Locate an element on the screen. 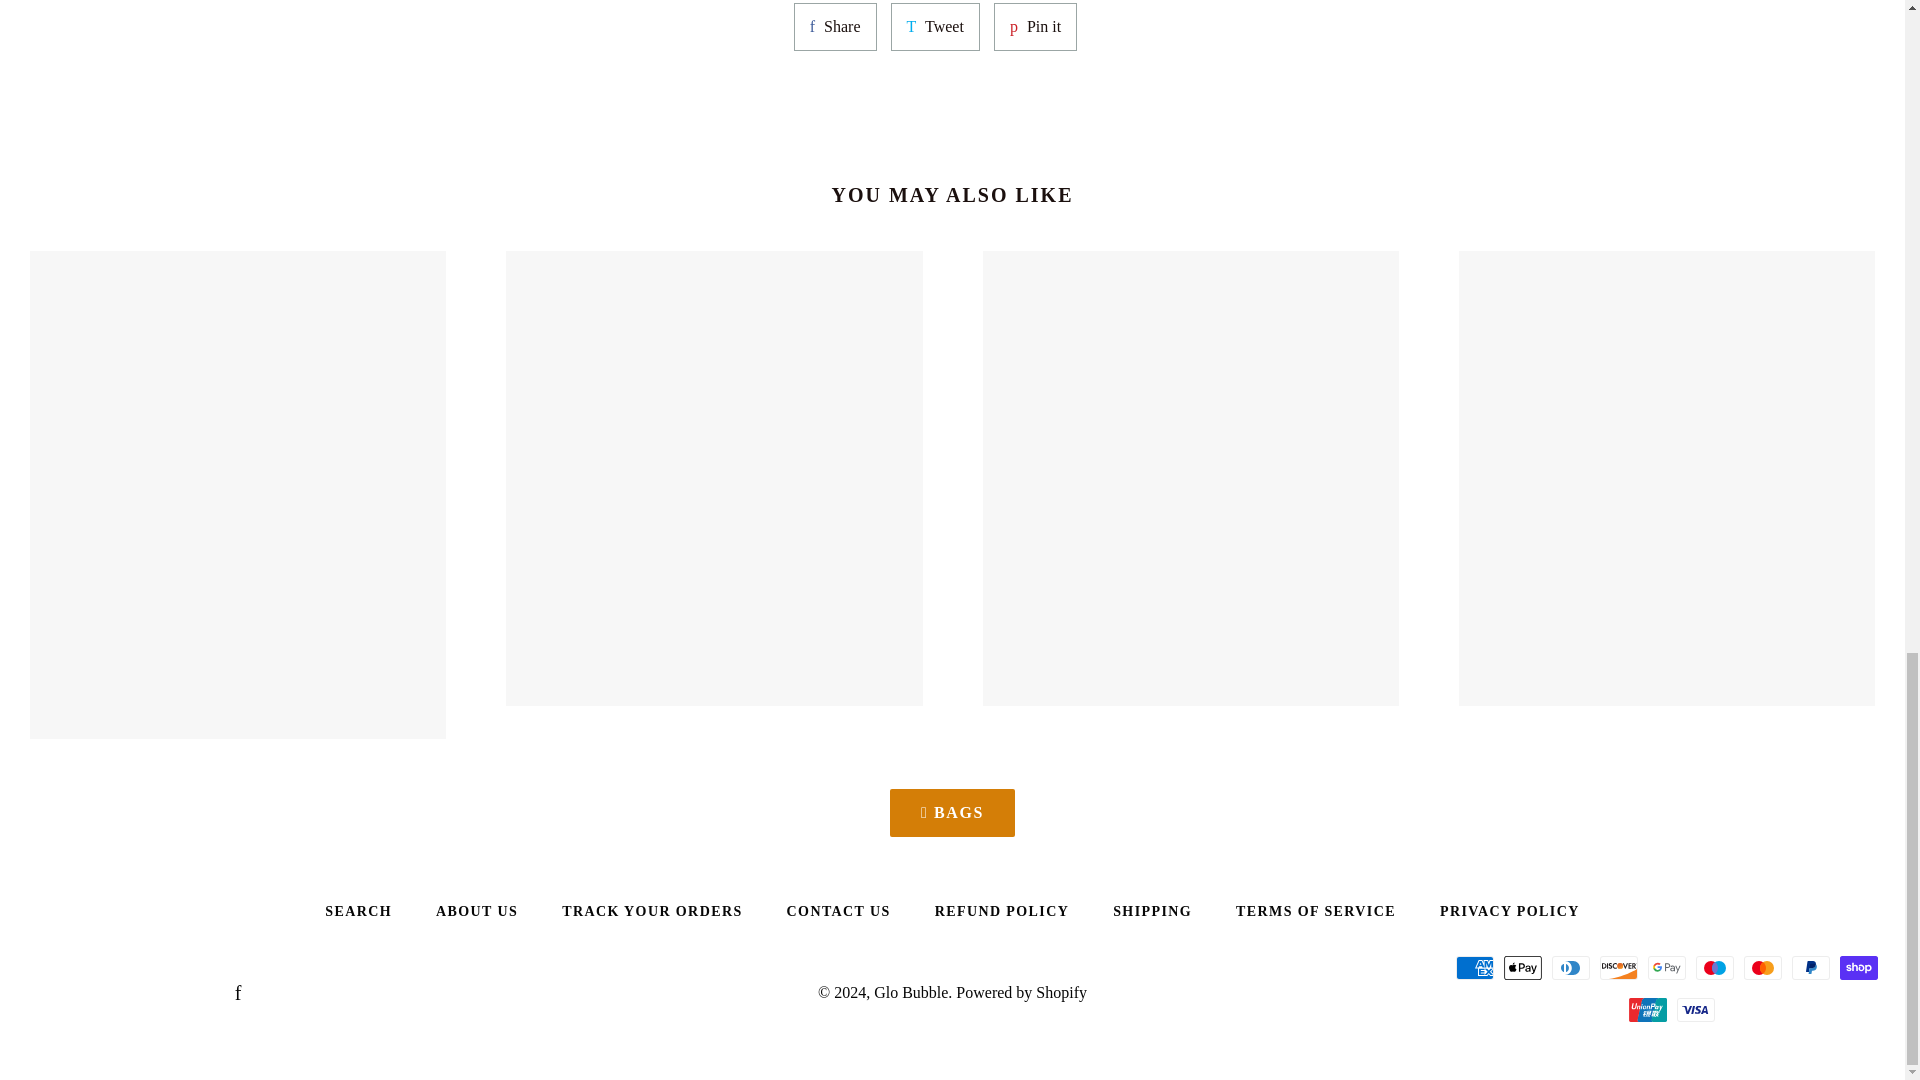 The width and height of the screenshot is (1920, 1080). Diners Club is located at coordinates (1570, 967).